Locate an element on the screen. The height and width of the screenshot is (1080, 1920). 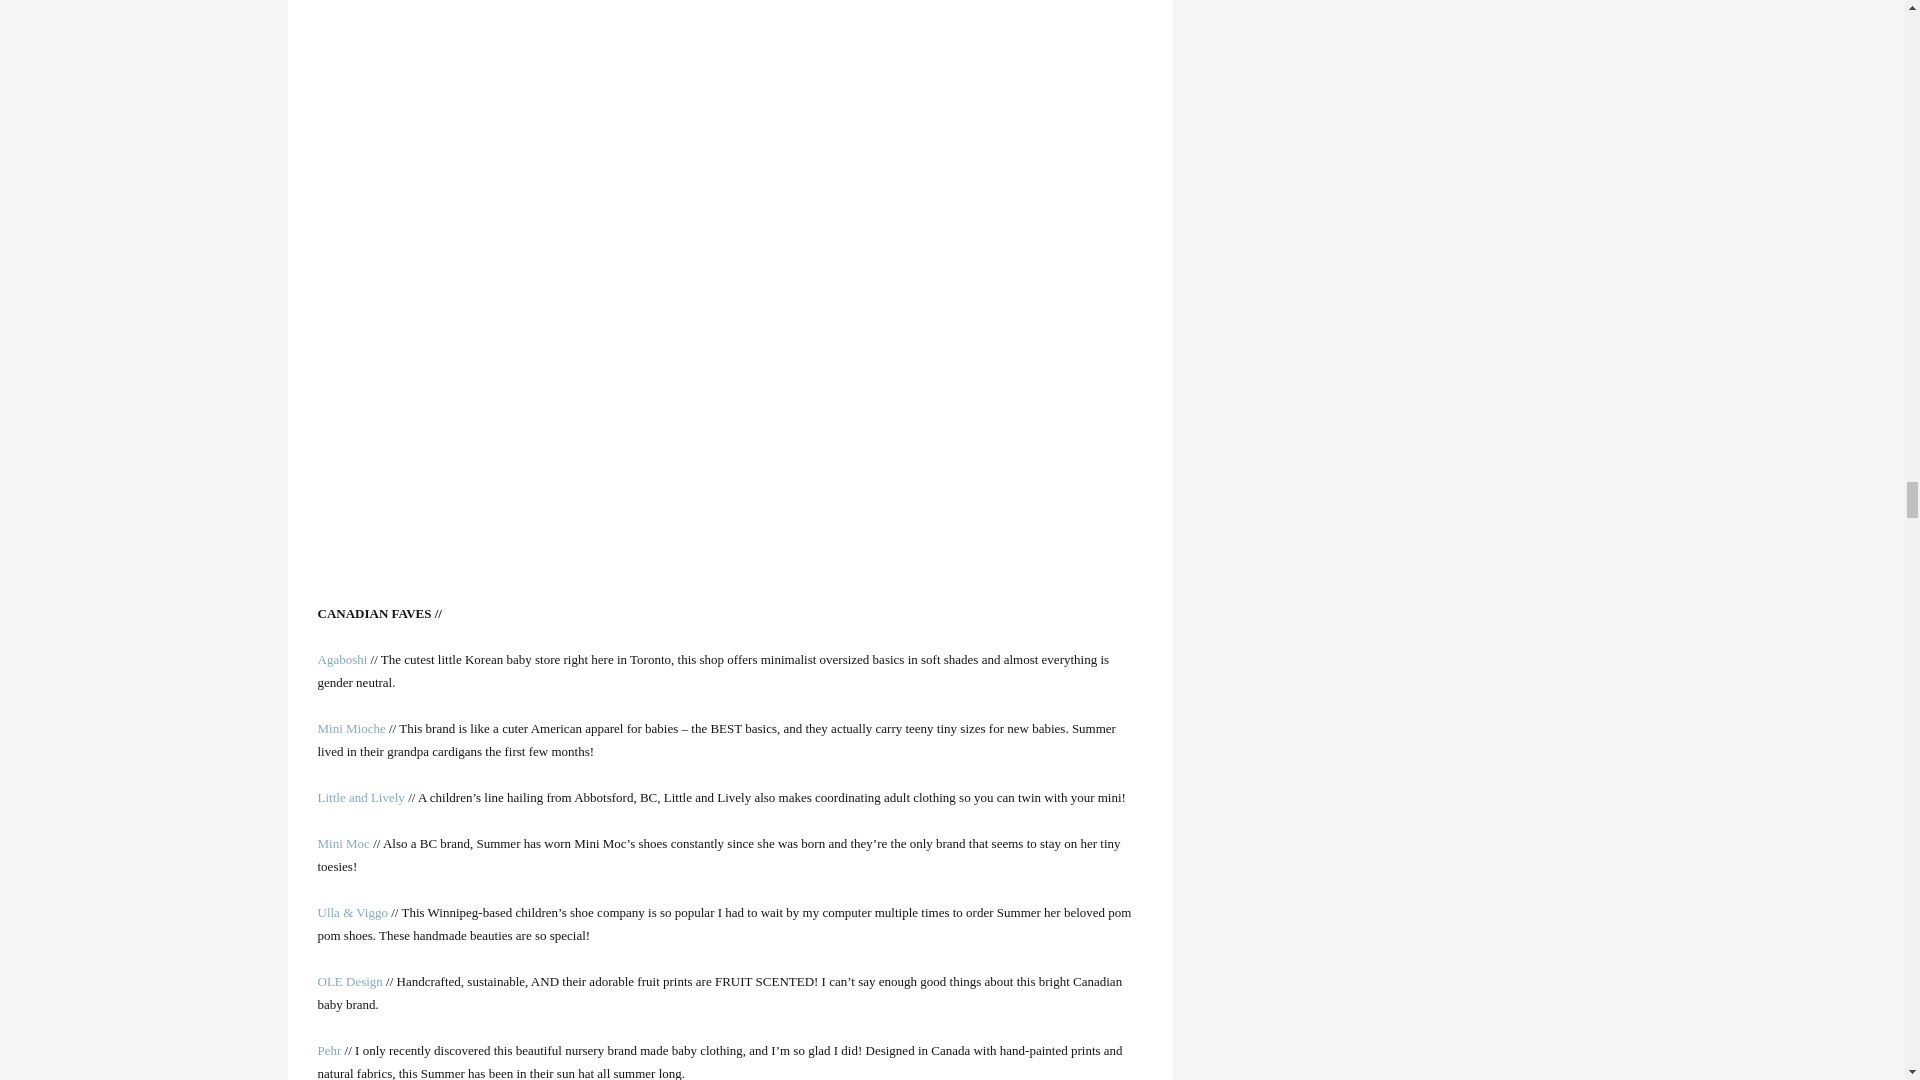
Mini Mioche is located at coordinates (352, 728).